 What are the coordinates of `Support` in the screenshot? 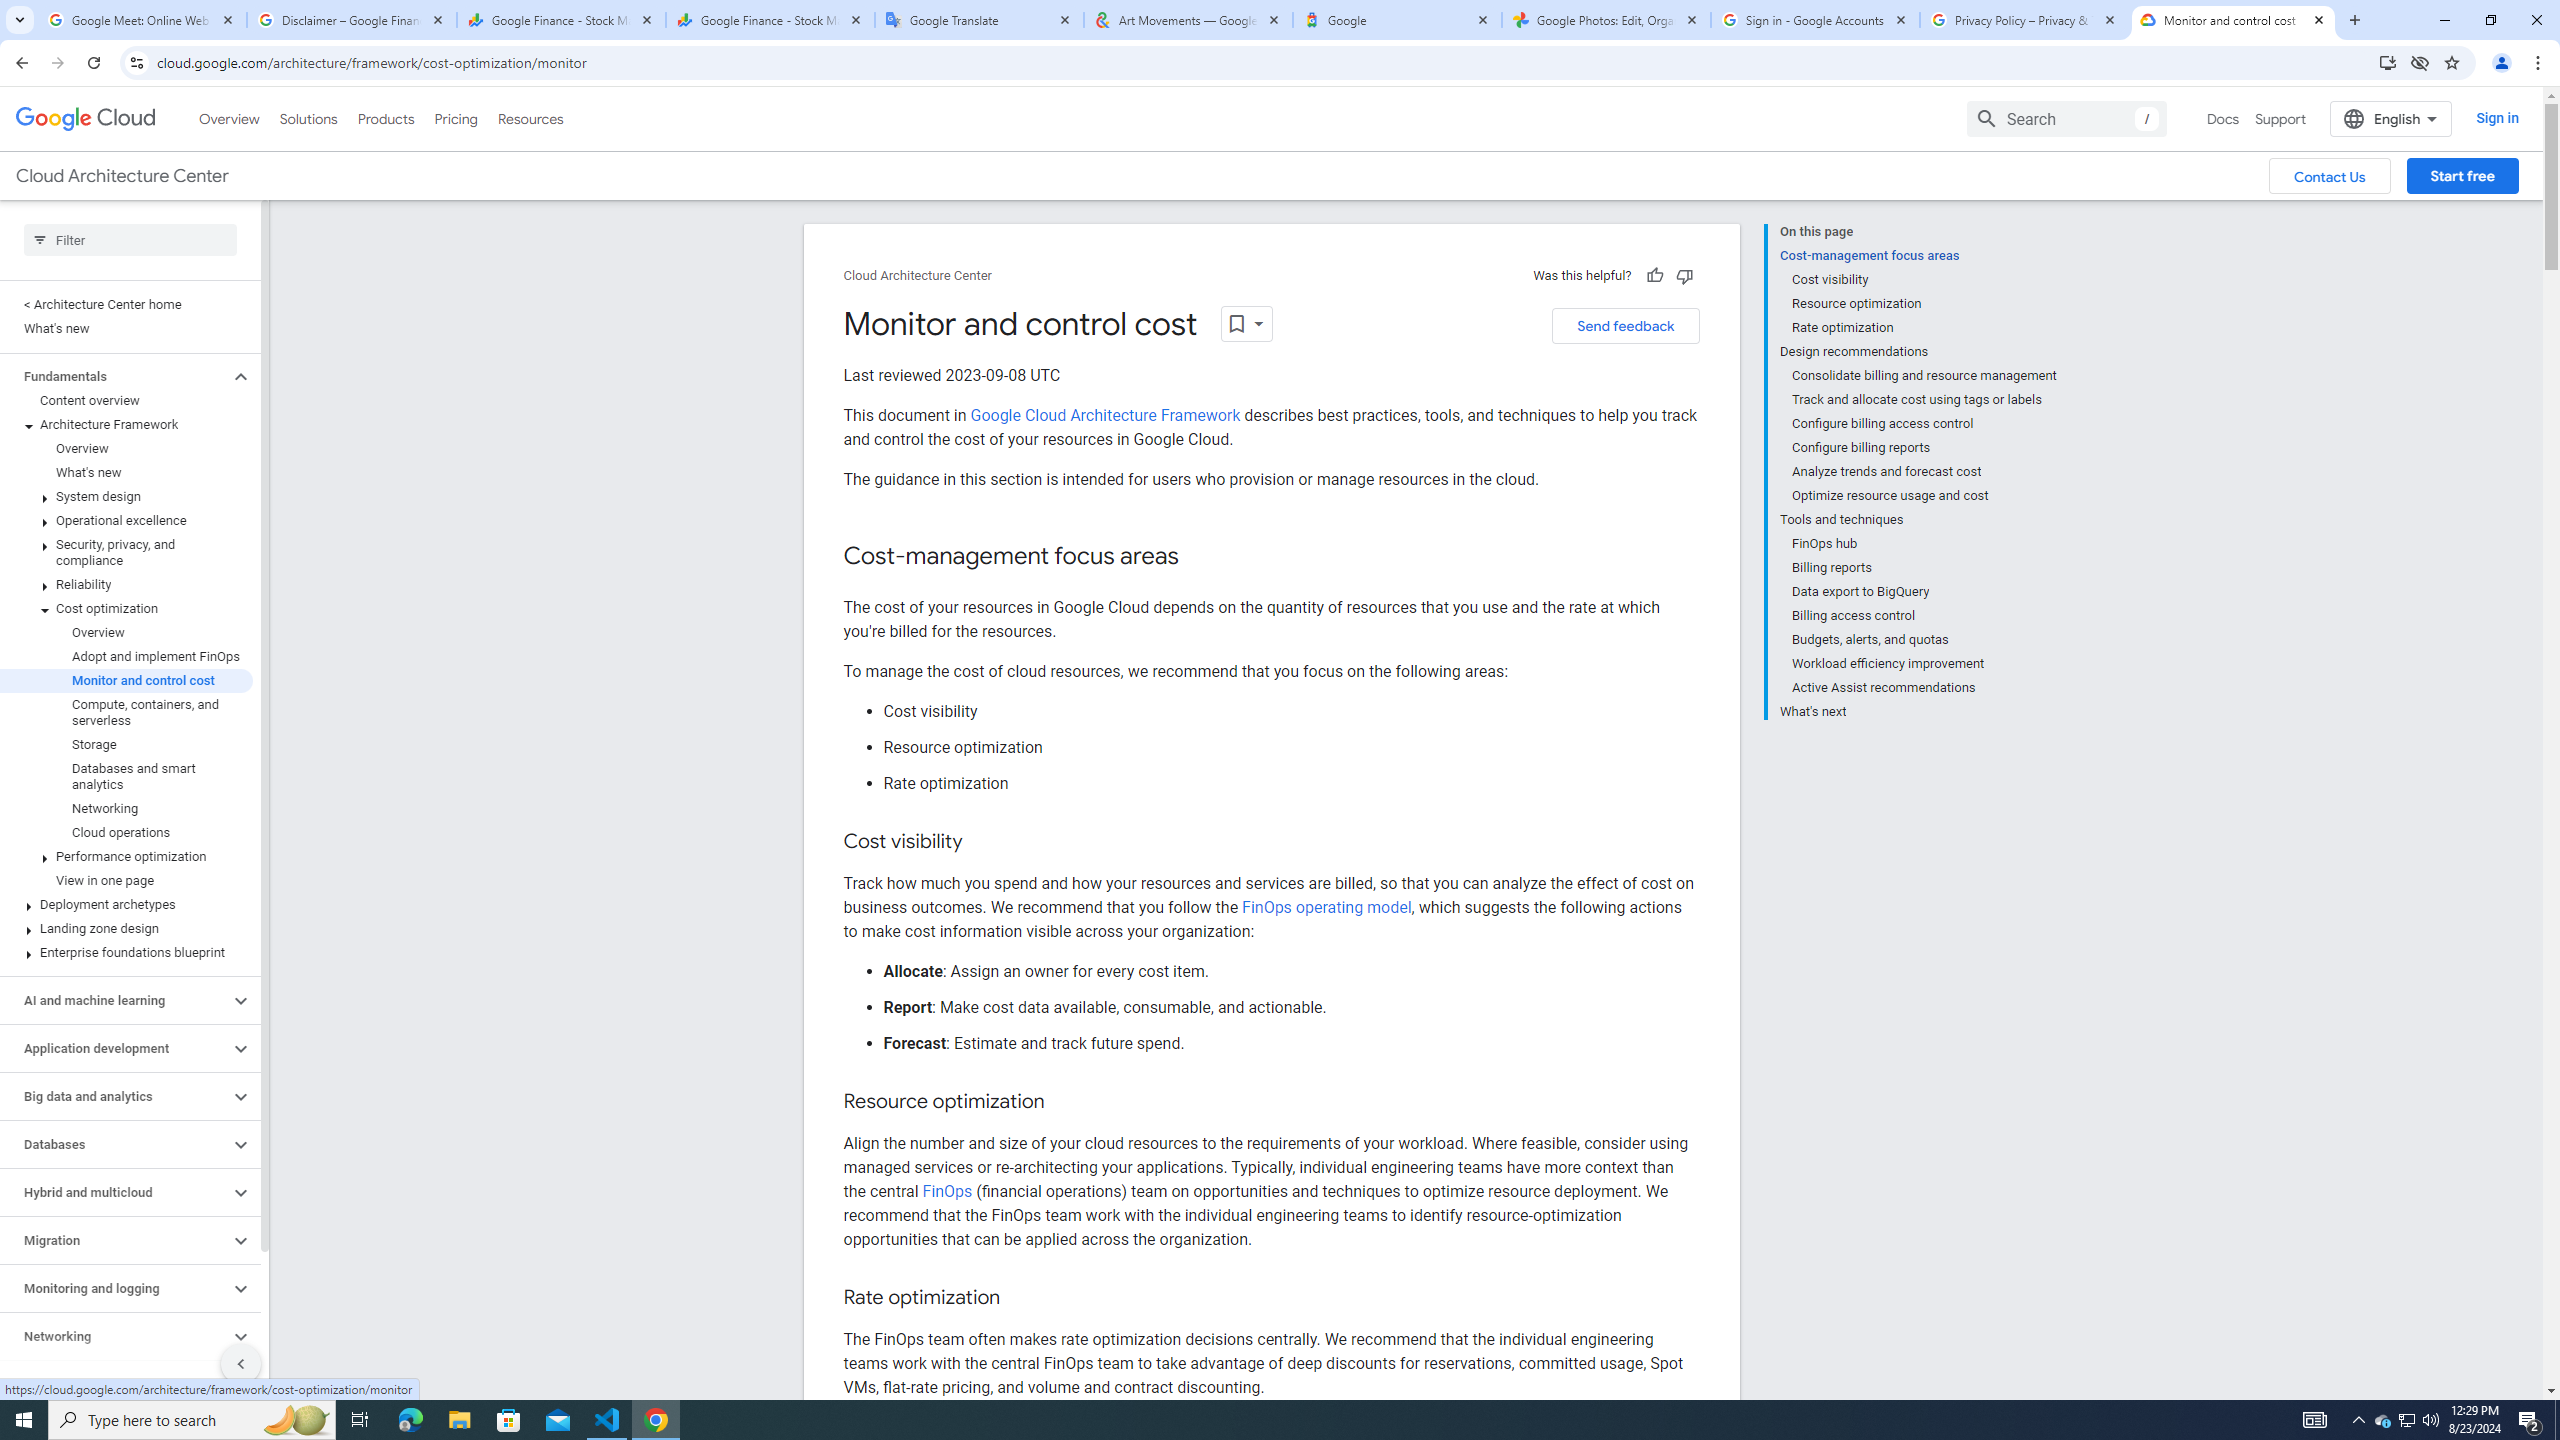 It's located at (2280, 118).